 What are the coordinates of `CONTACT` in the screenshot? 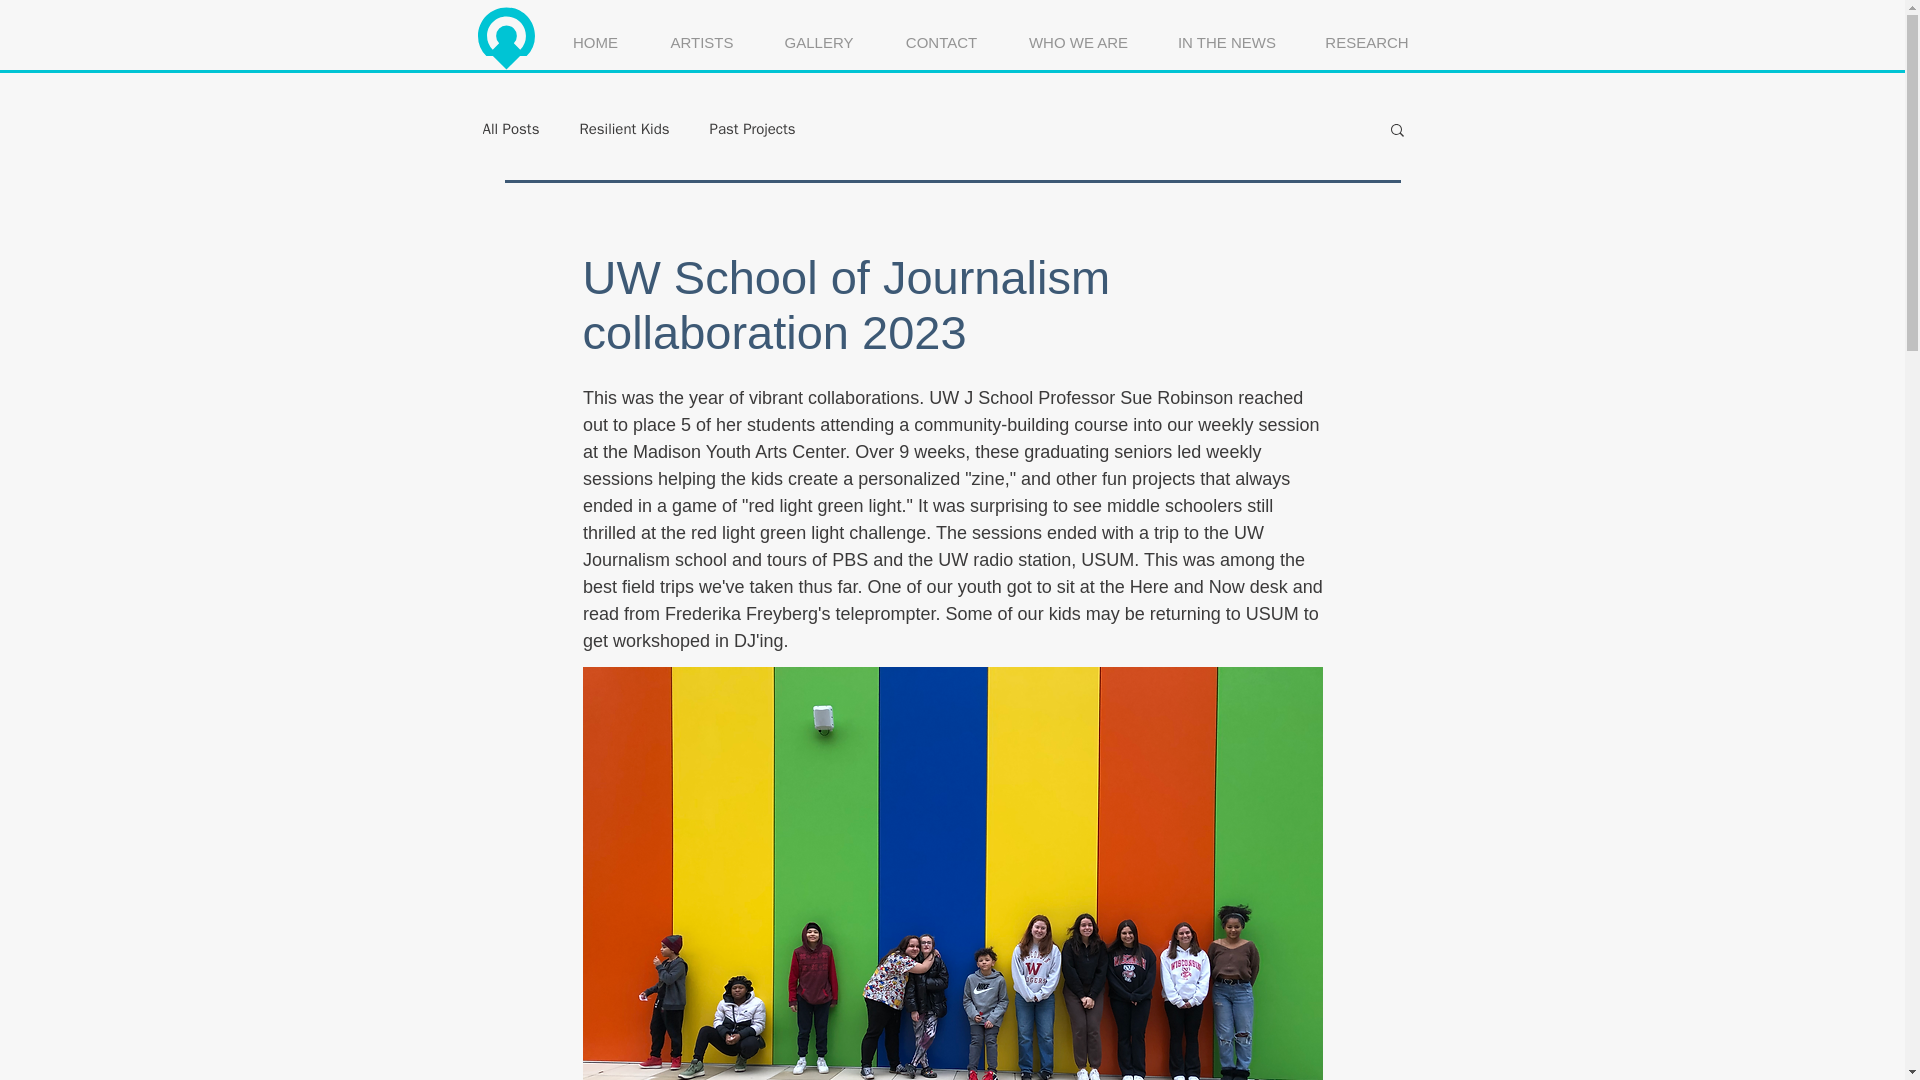 It's located at (942, 33).